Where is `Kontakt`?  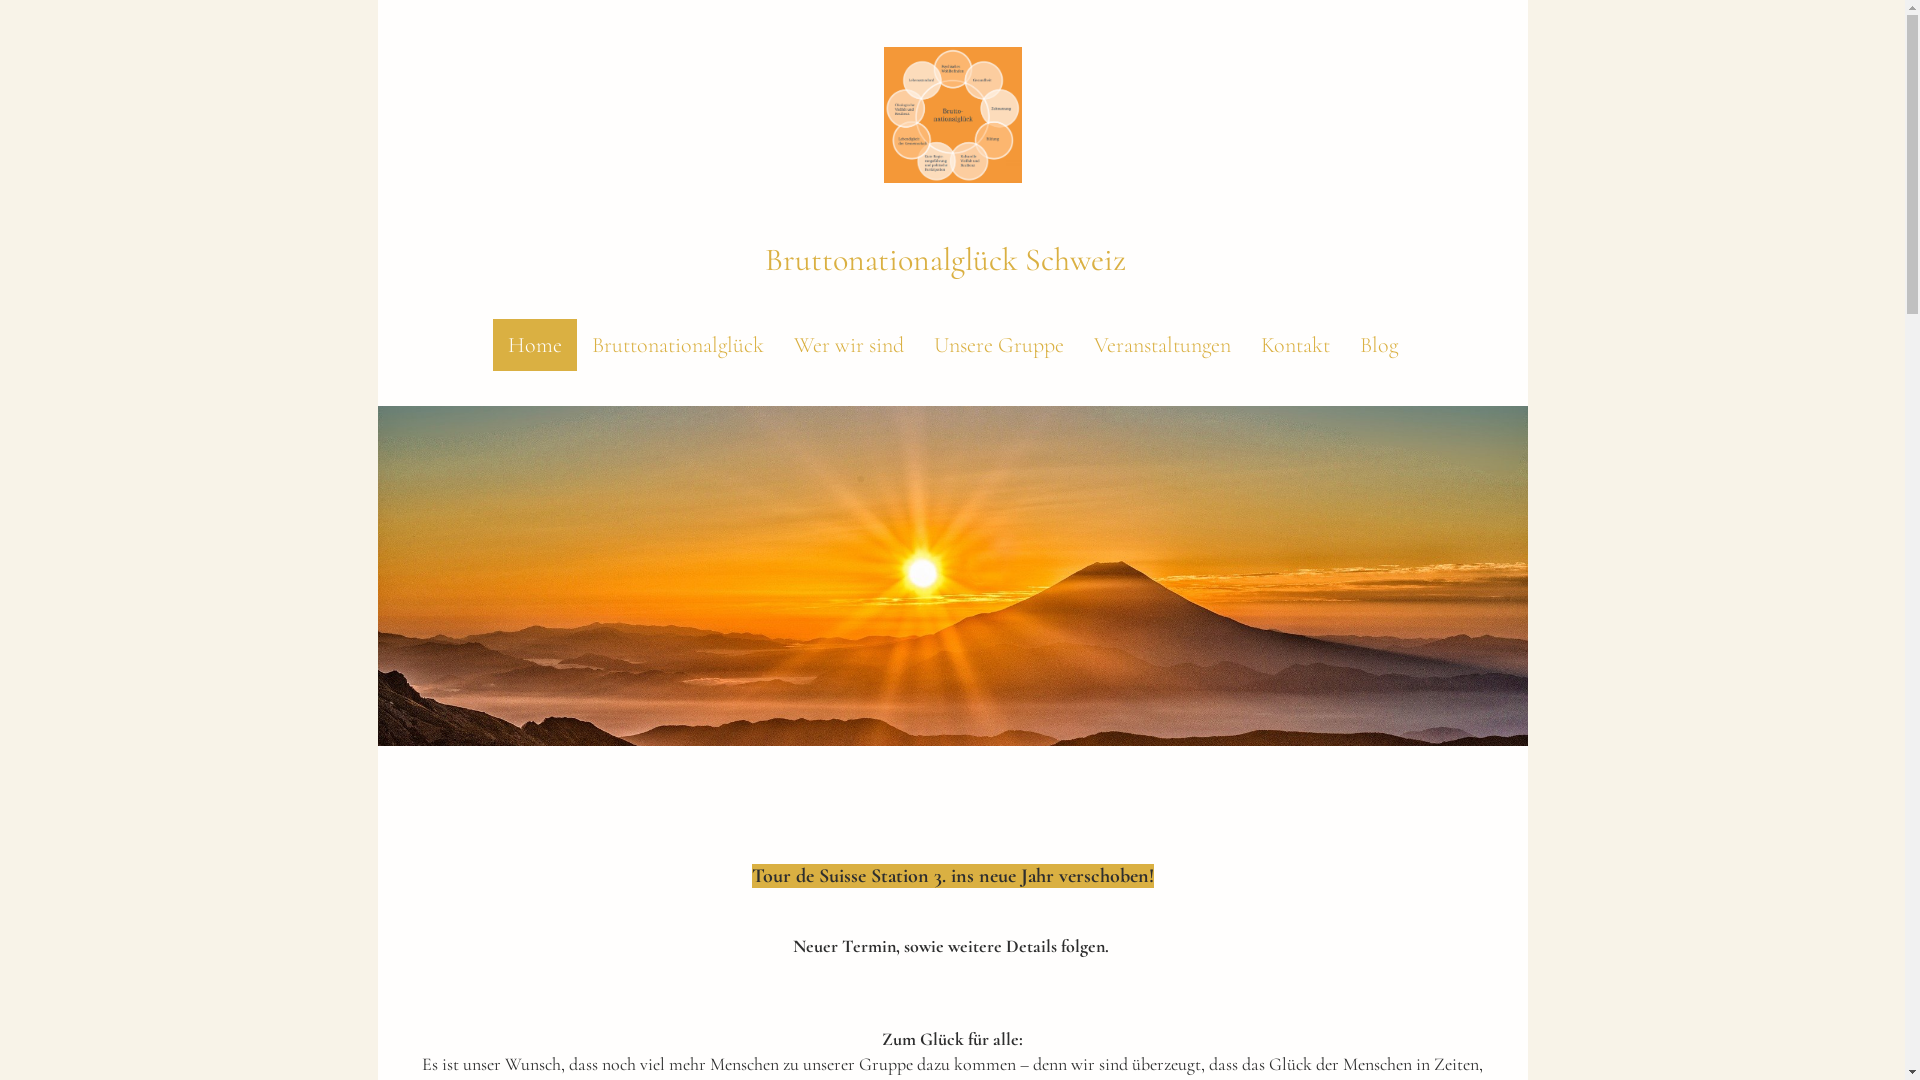 Kontakt is located at coordinates (1296, 345).